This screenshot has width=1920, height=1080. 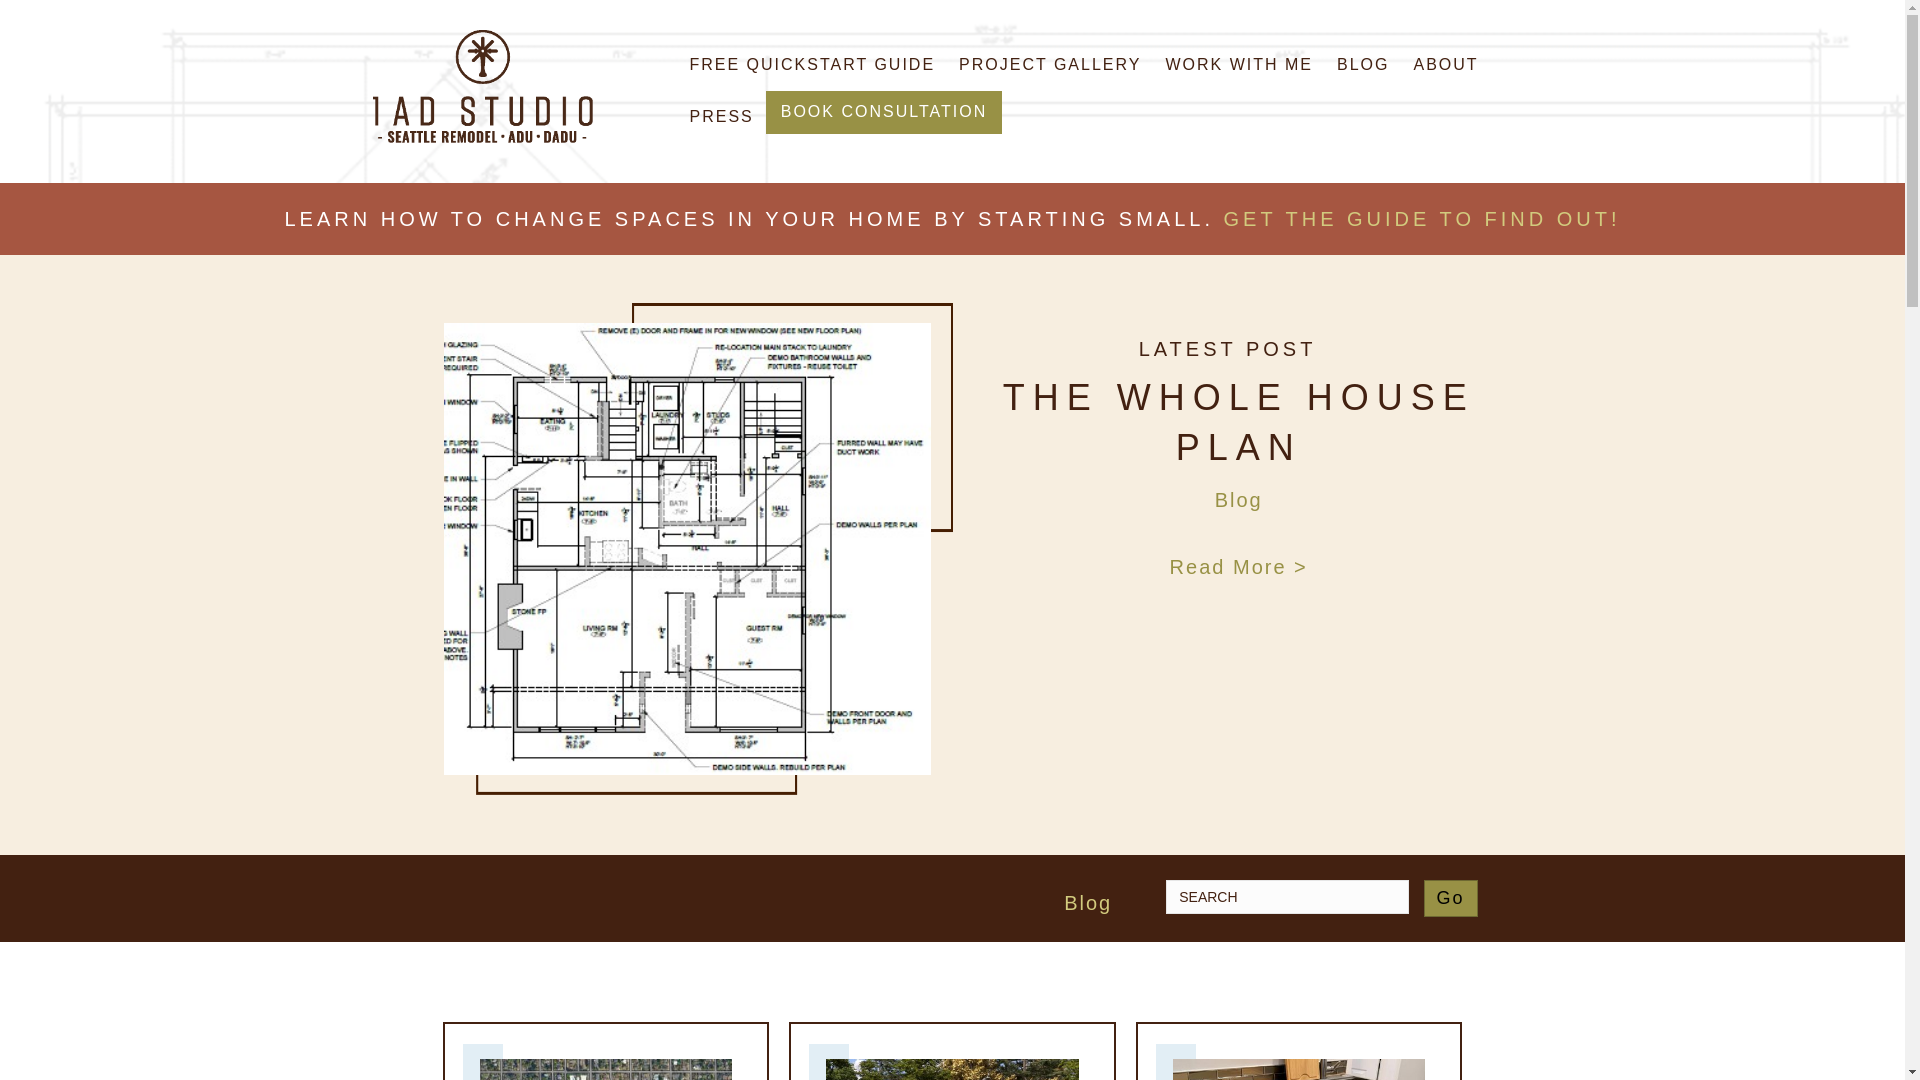 What do you see at coordinates (1239, 500) in the screenshot?
I see `Blog` at bounding box center [1239, 500].